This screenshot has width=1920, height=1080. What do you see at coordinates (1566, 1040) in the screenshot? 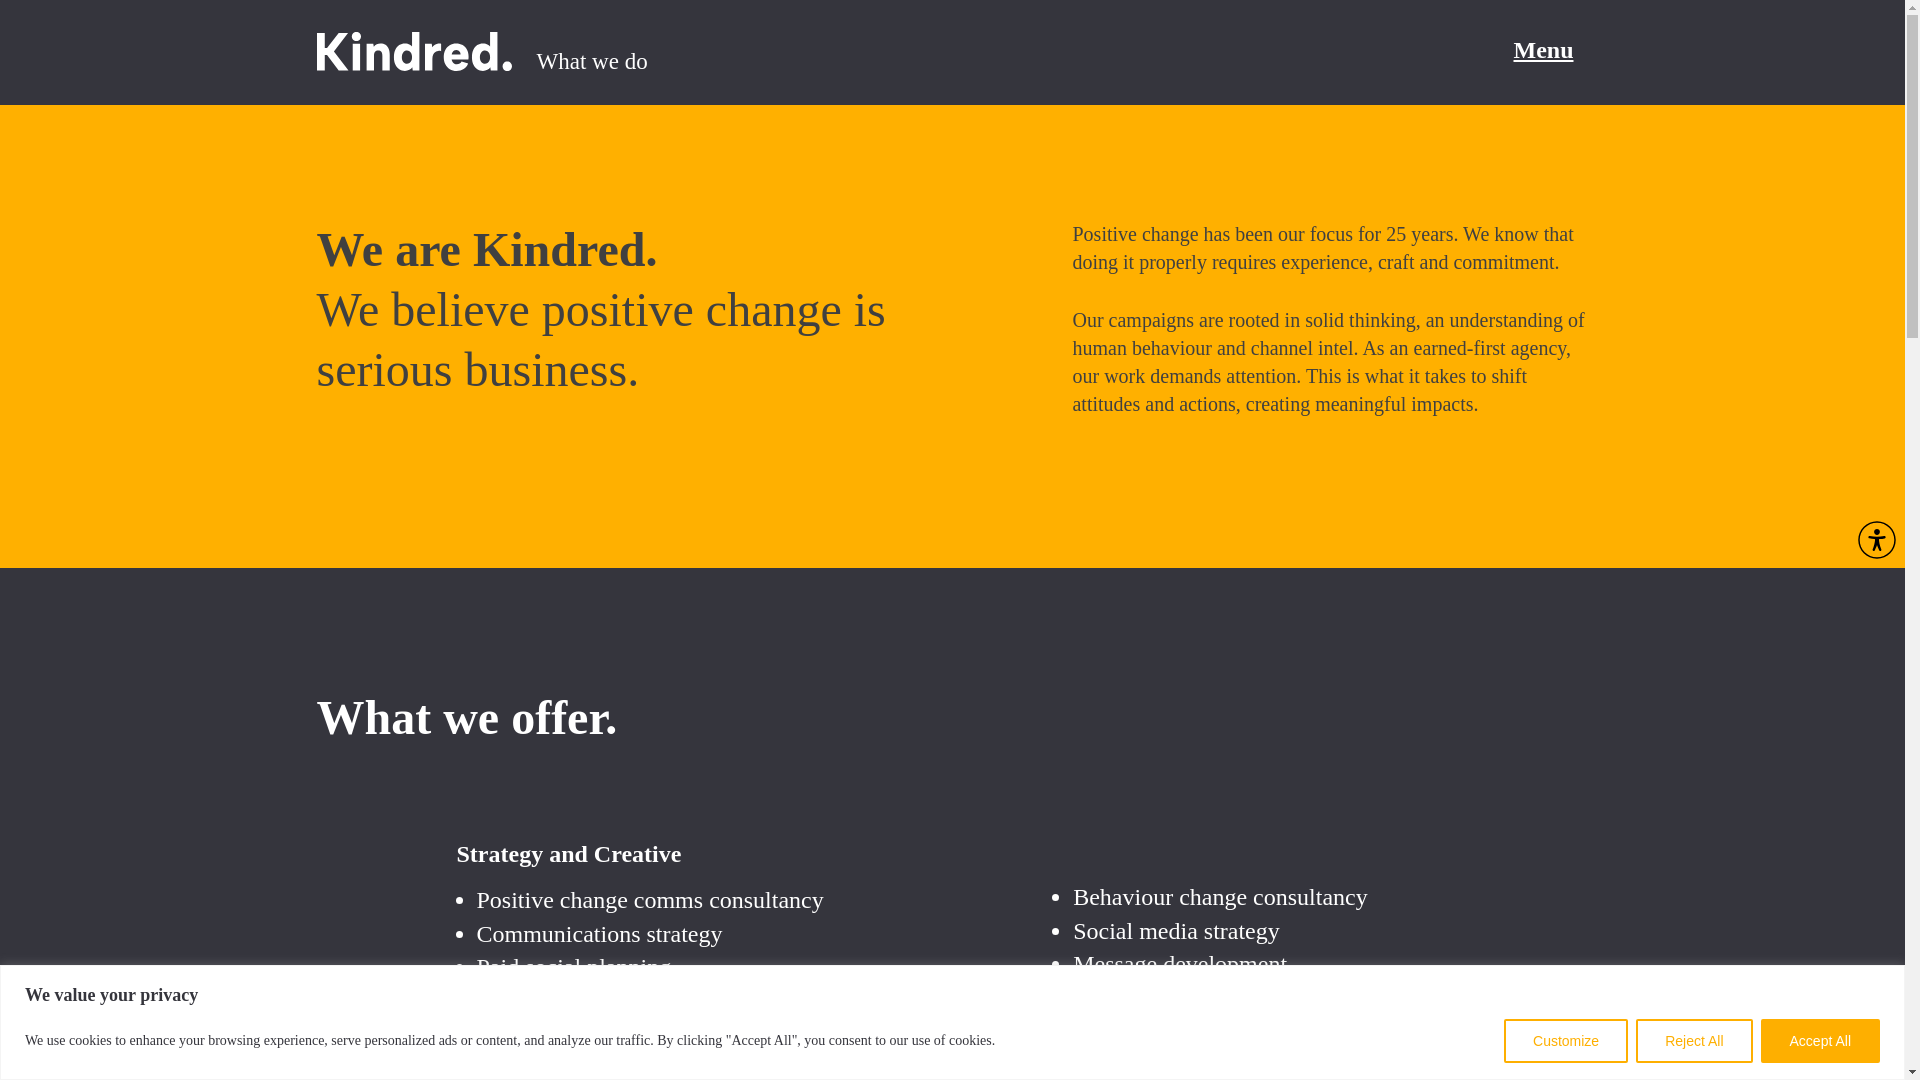
I see `Customize` at bounding box center [1566, 1040].